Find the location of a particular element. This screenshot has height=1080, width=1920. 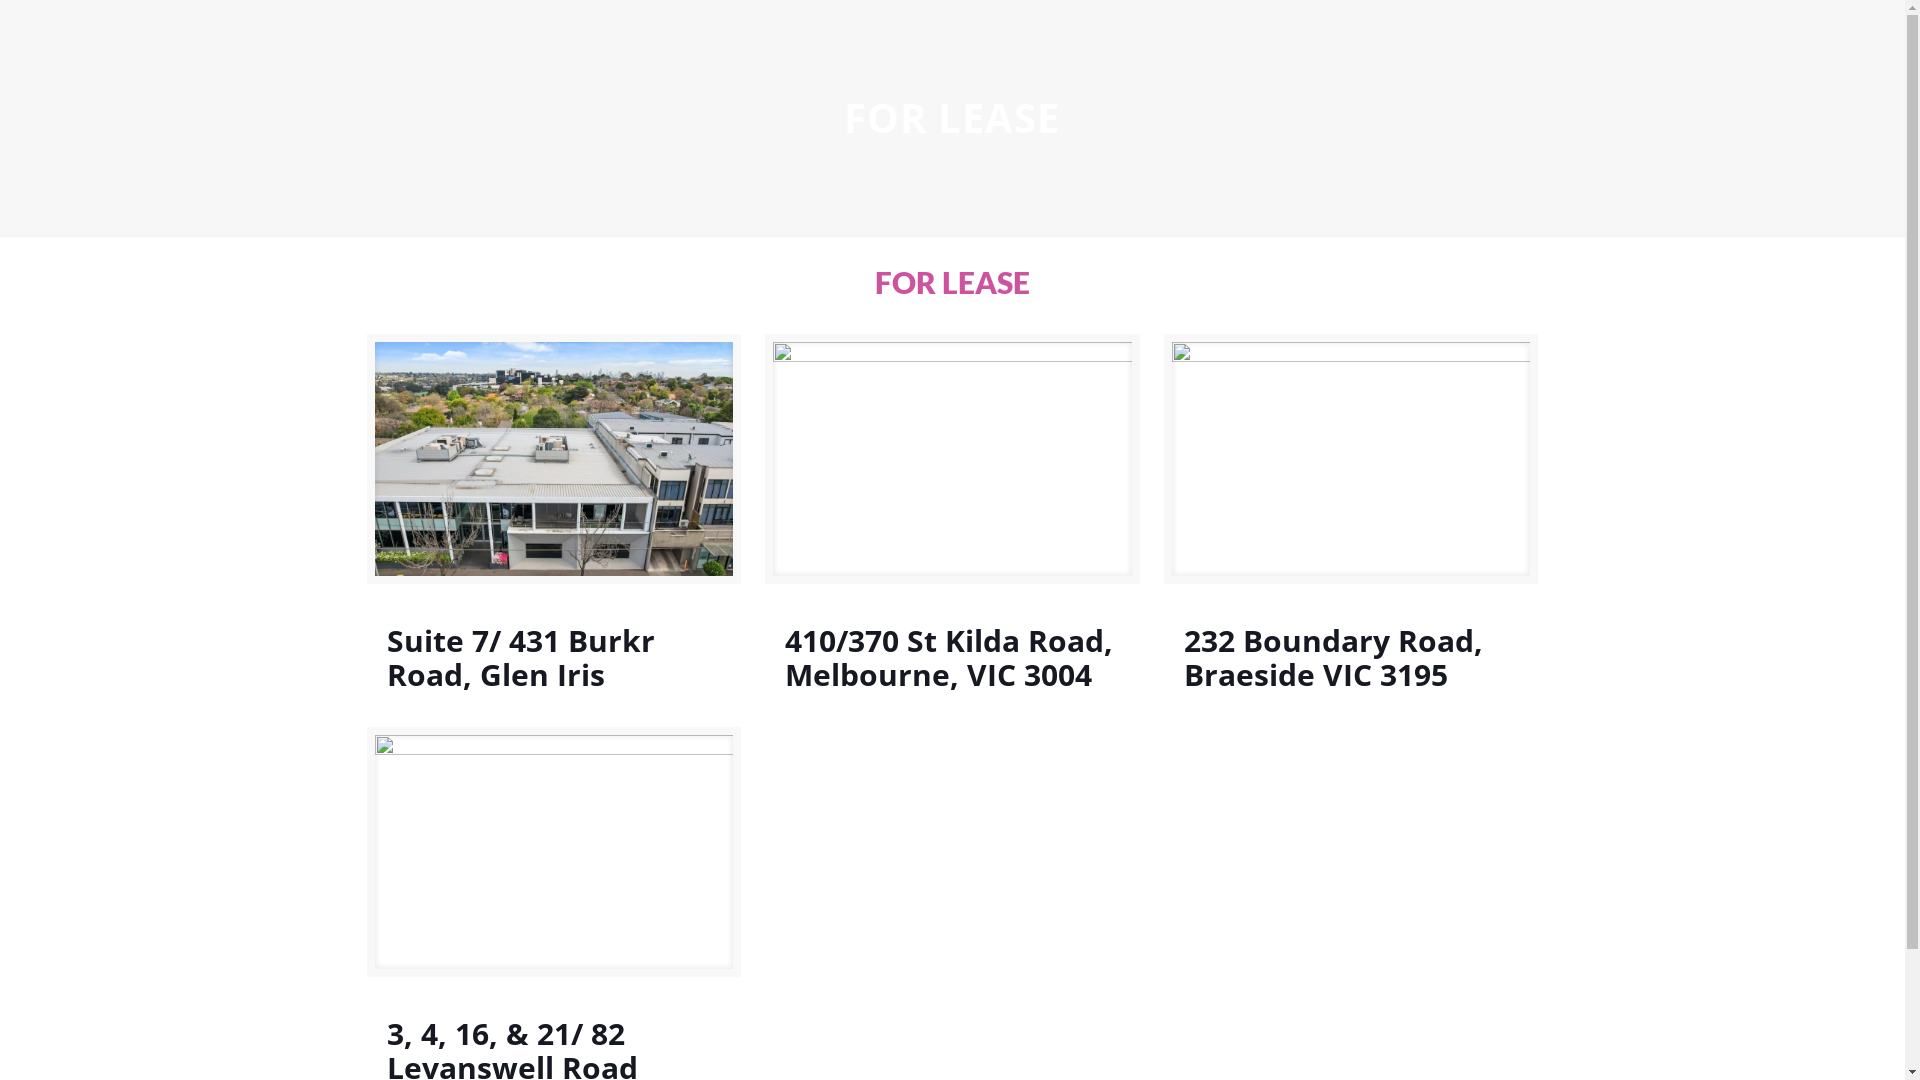

1300 298 888 is located at coordinates (484, 650).